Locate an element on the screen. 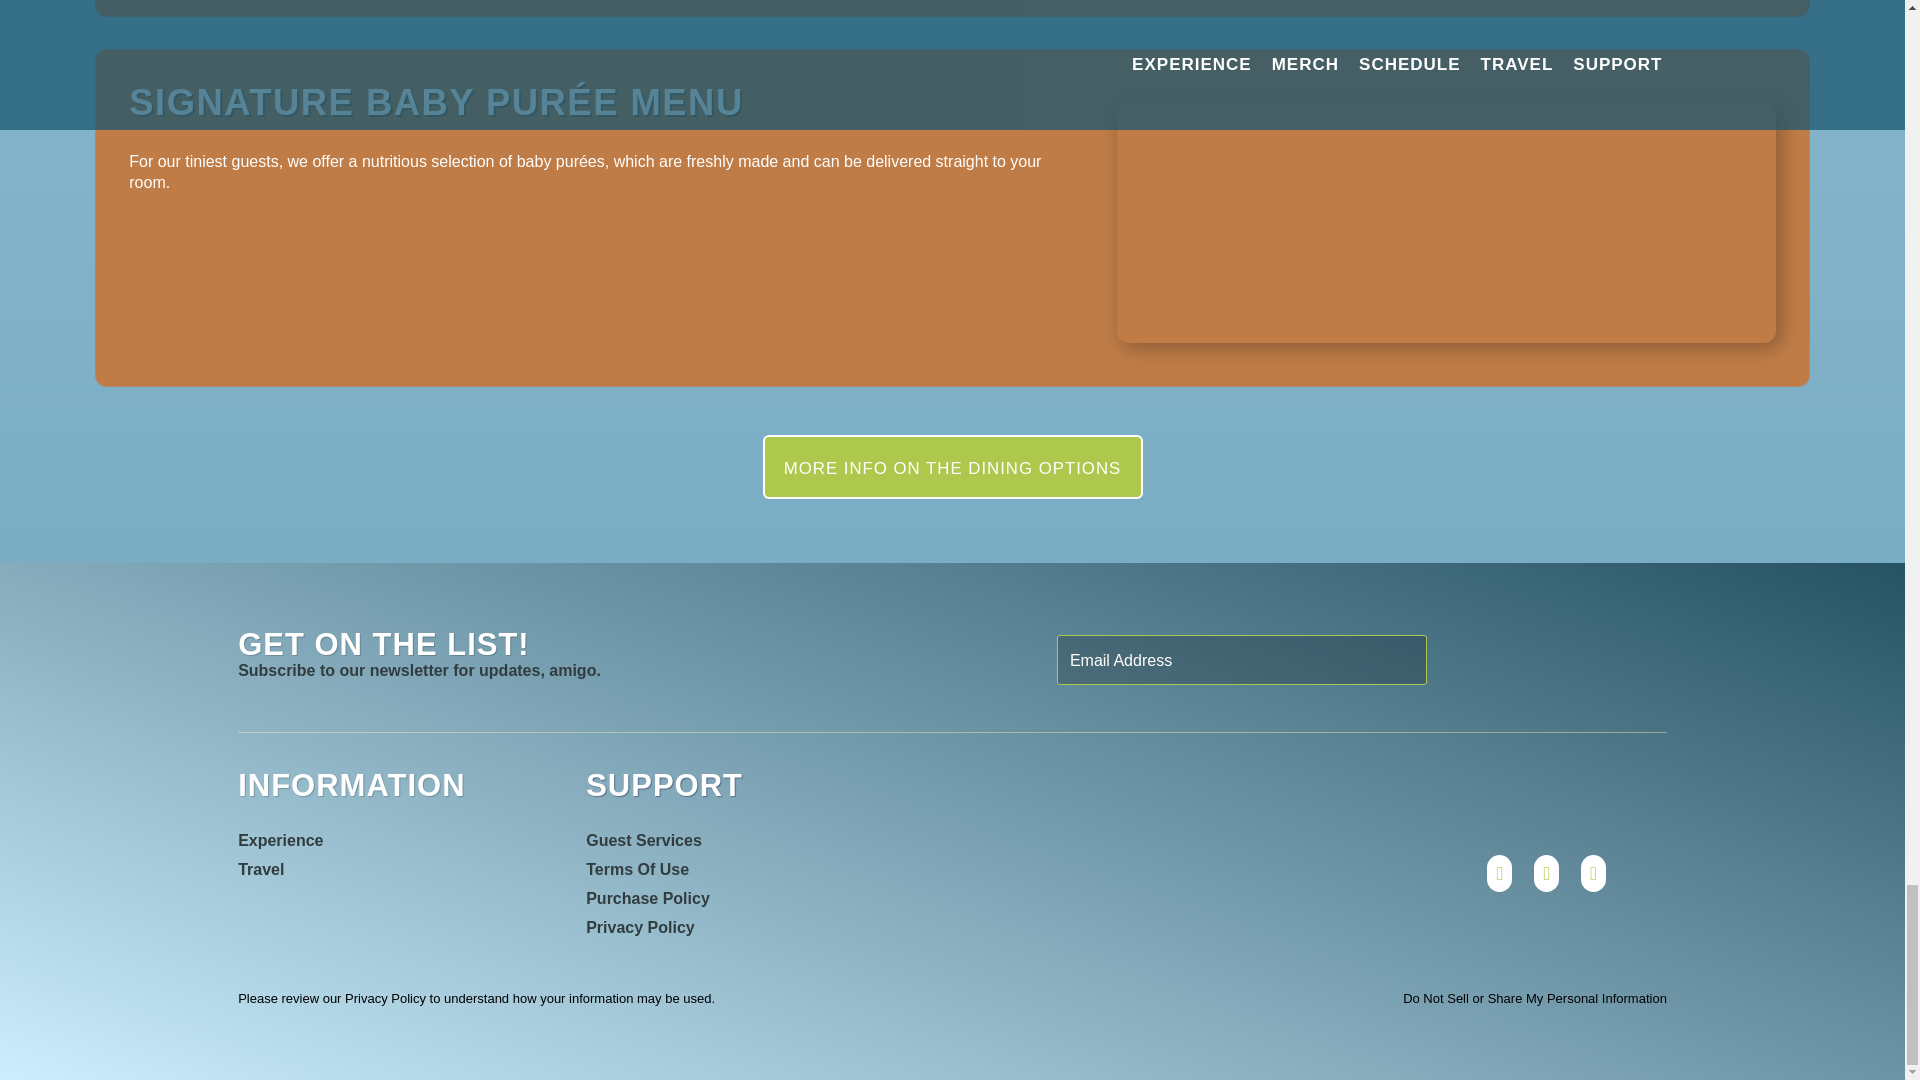 The height and width of the screenshot is (1080, 1920). Subscribe is located at coordinates (1556, 660).